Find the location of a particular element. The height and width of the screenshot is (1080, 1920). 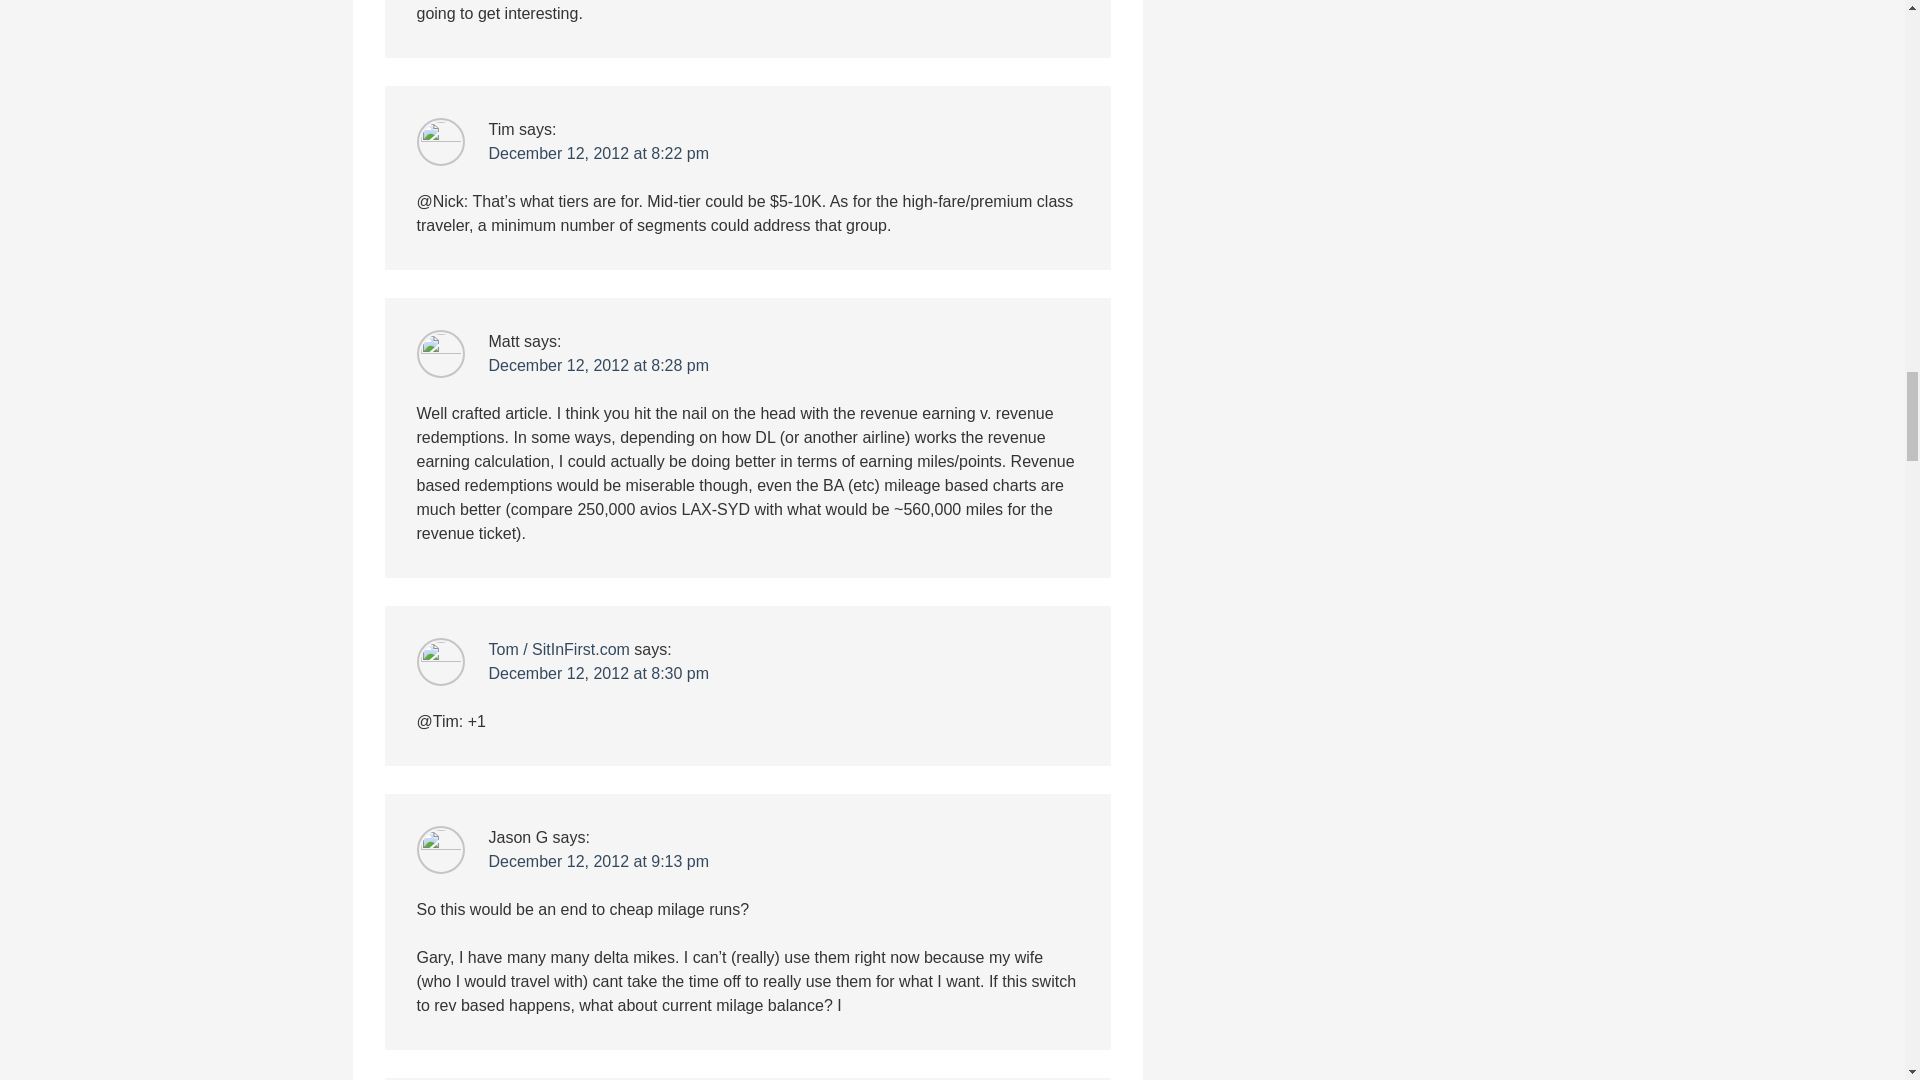

December 12, 2012 at 8:30 pm is located at coordinates (598, 673).